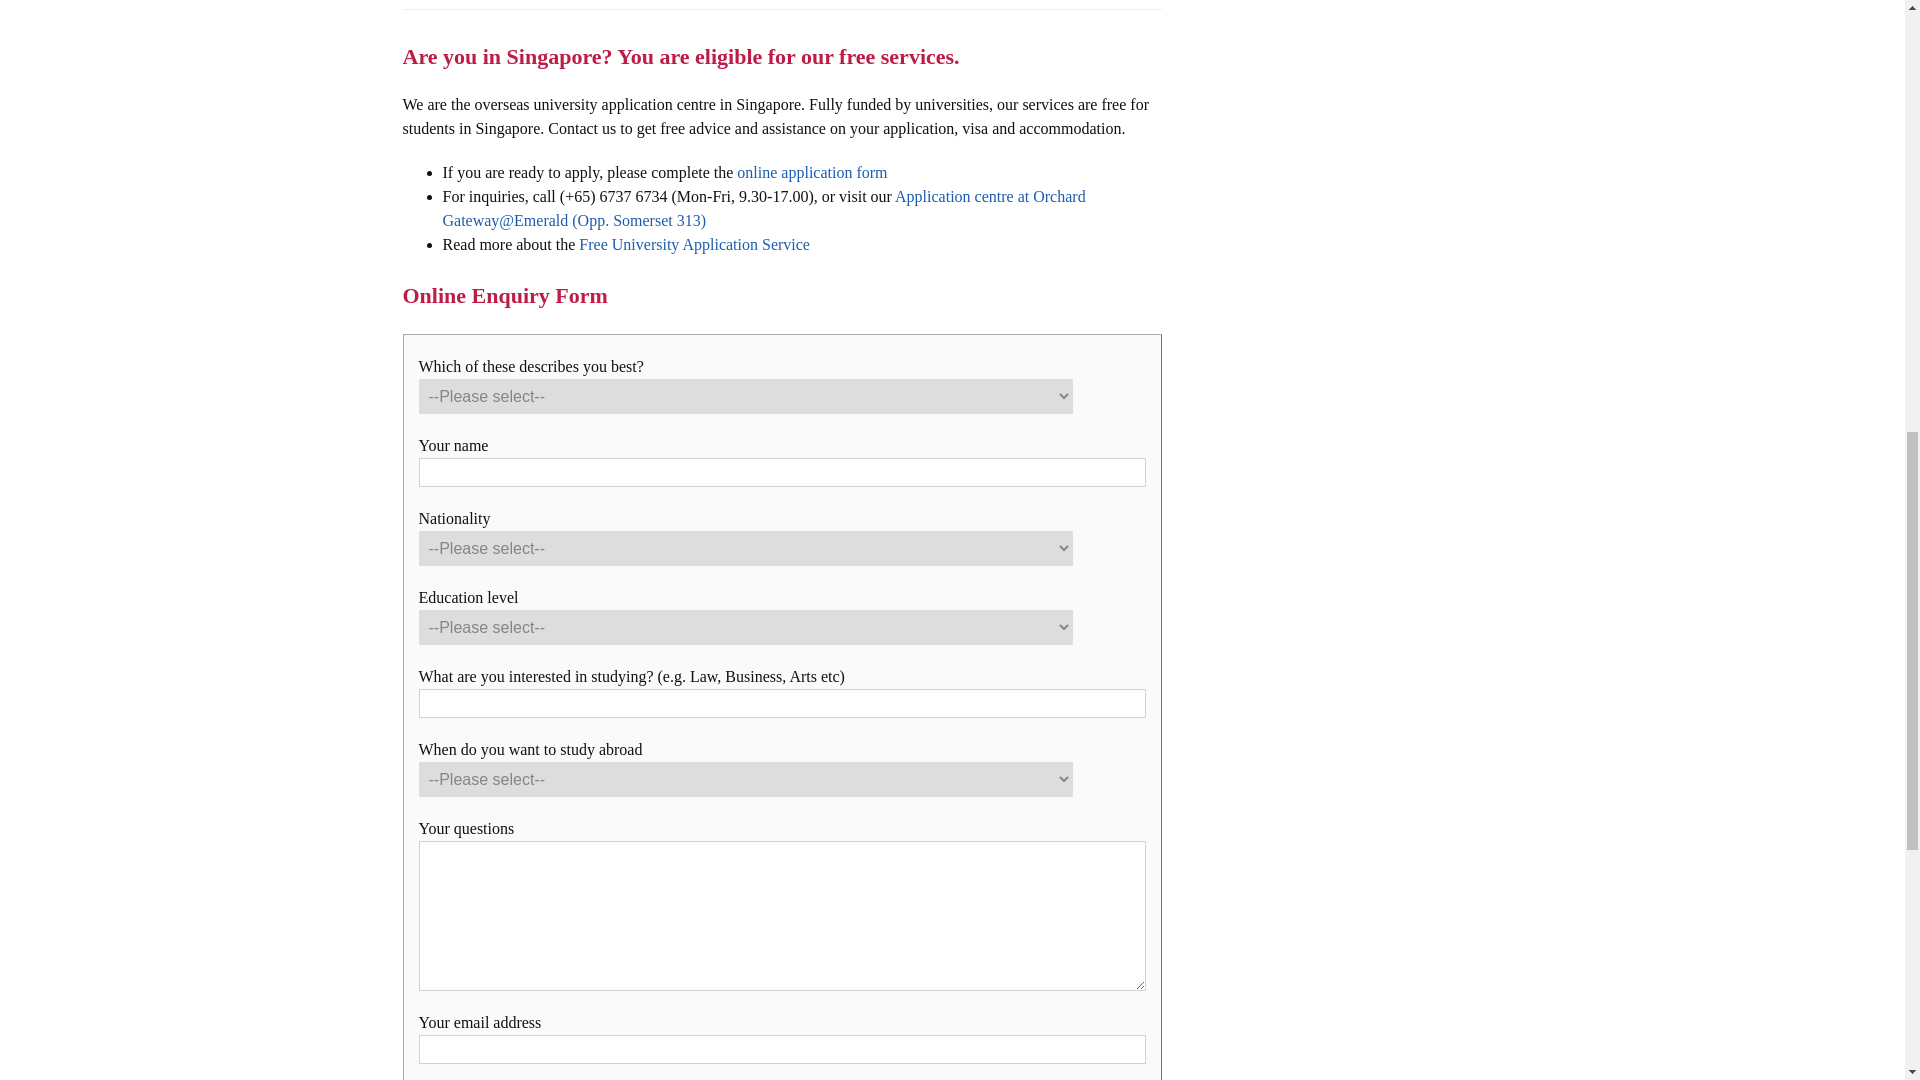 This screenshot has height=1080, width=1920. What do you see at coordinates (781, 1048) in the screenshot?
I see `Your Email Address` at bounding box center [781, 1048].